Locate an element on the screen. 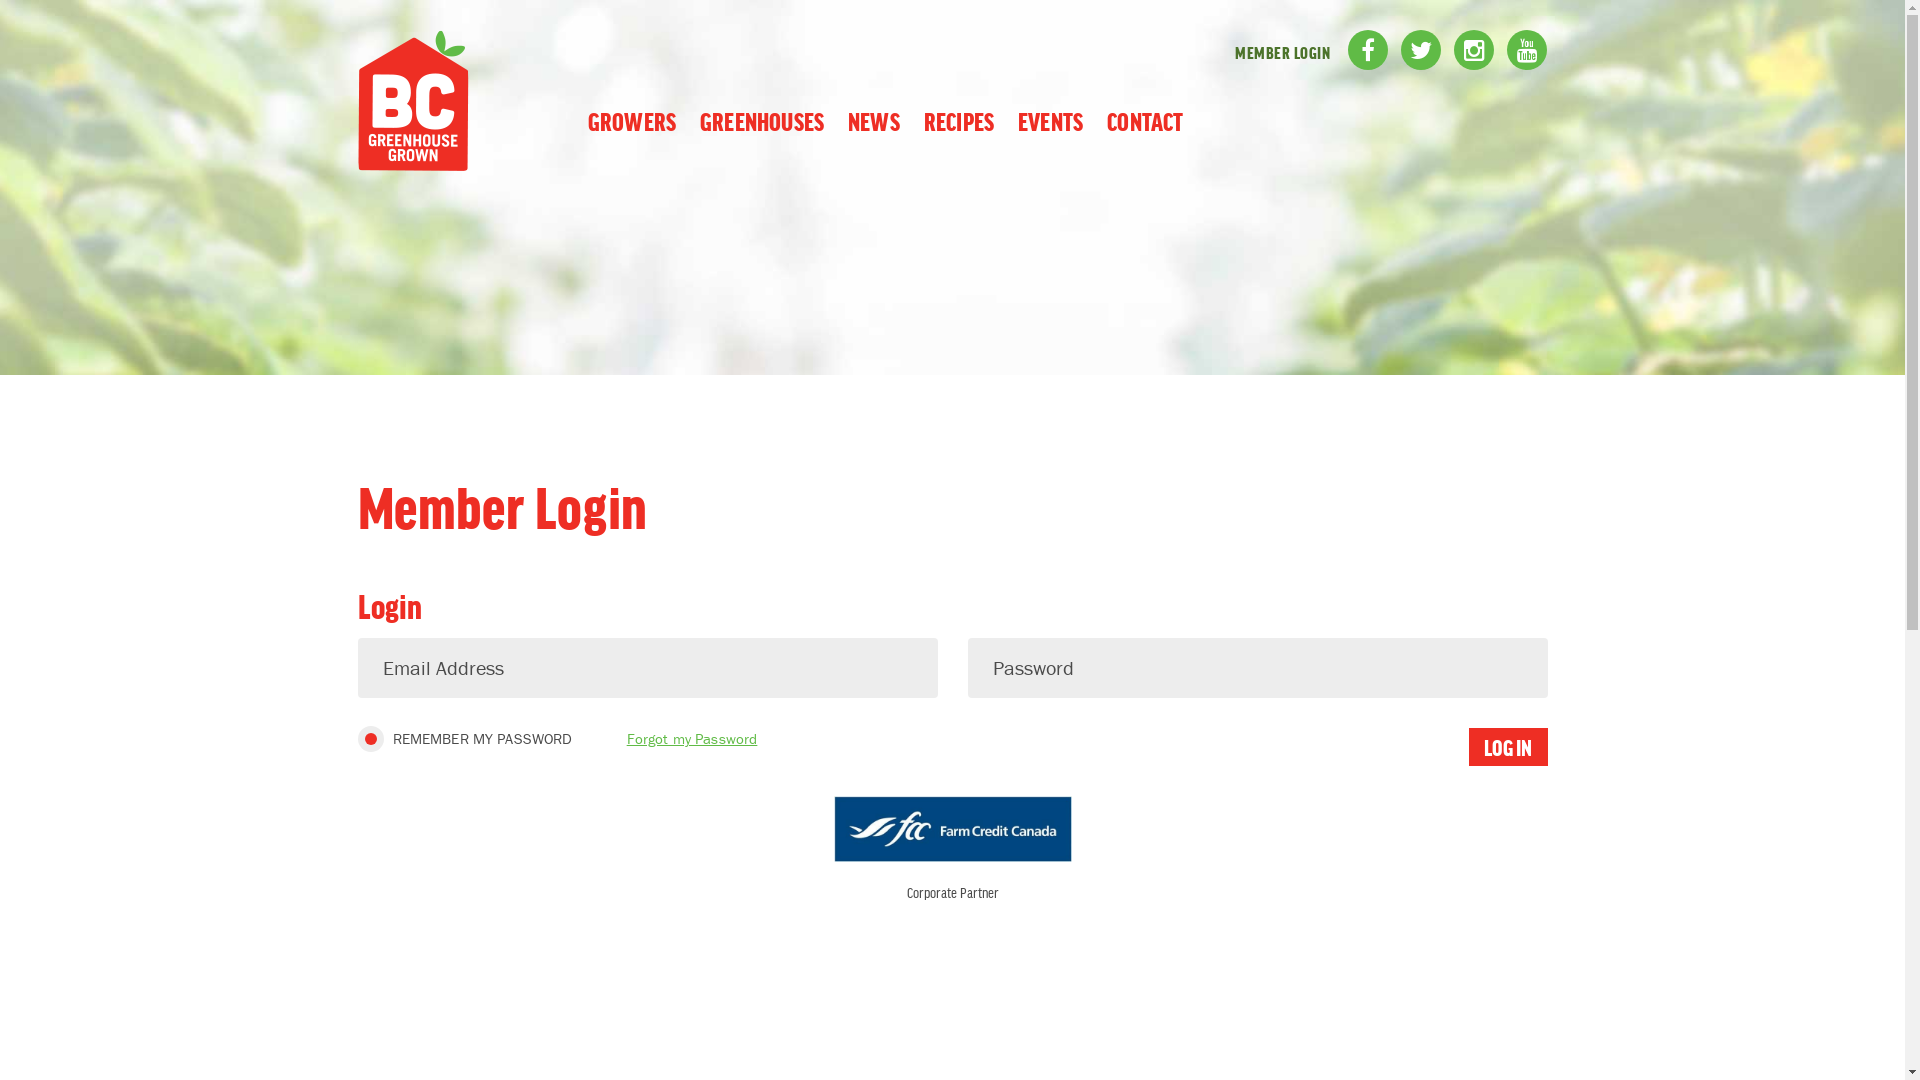 The image size is (1920, 1080). Forgot my Password is located at coordinates (692, 738).